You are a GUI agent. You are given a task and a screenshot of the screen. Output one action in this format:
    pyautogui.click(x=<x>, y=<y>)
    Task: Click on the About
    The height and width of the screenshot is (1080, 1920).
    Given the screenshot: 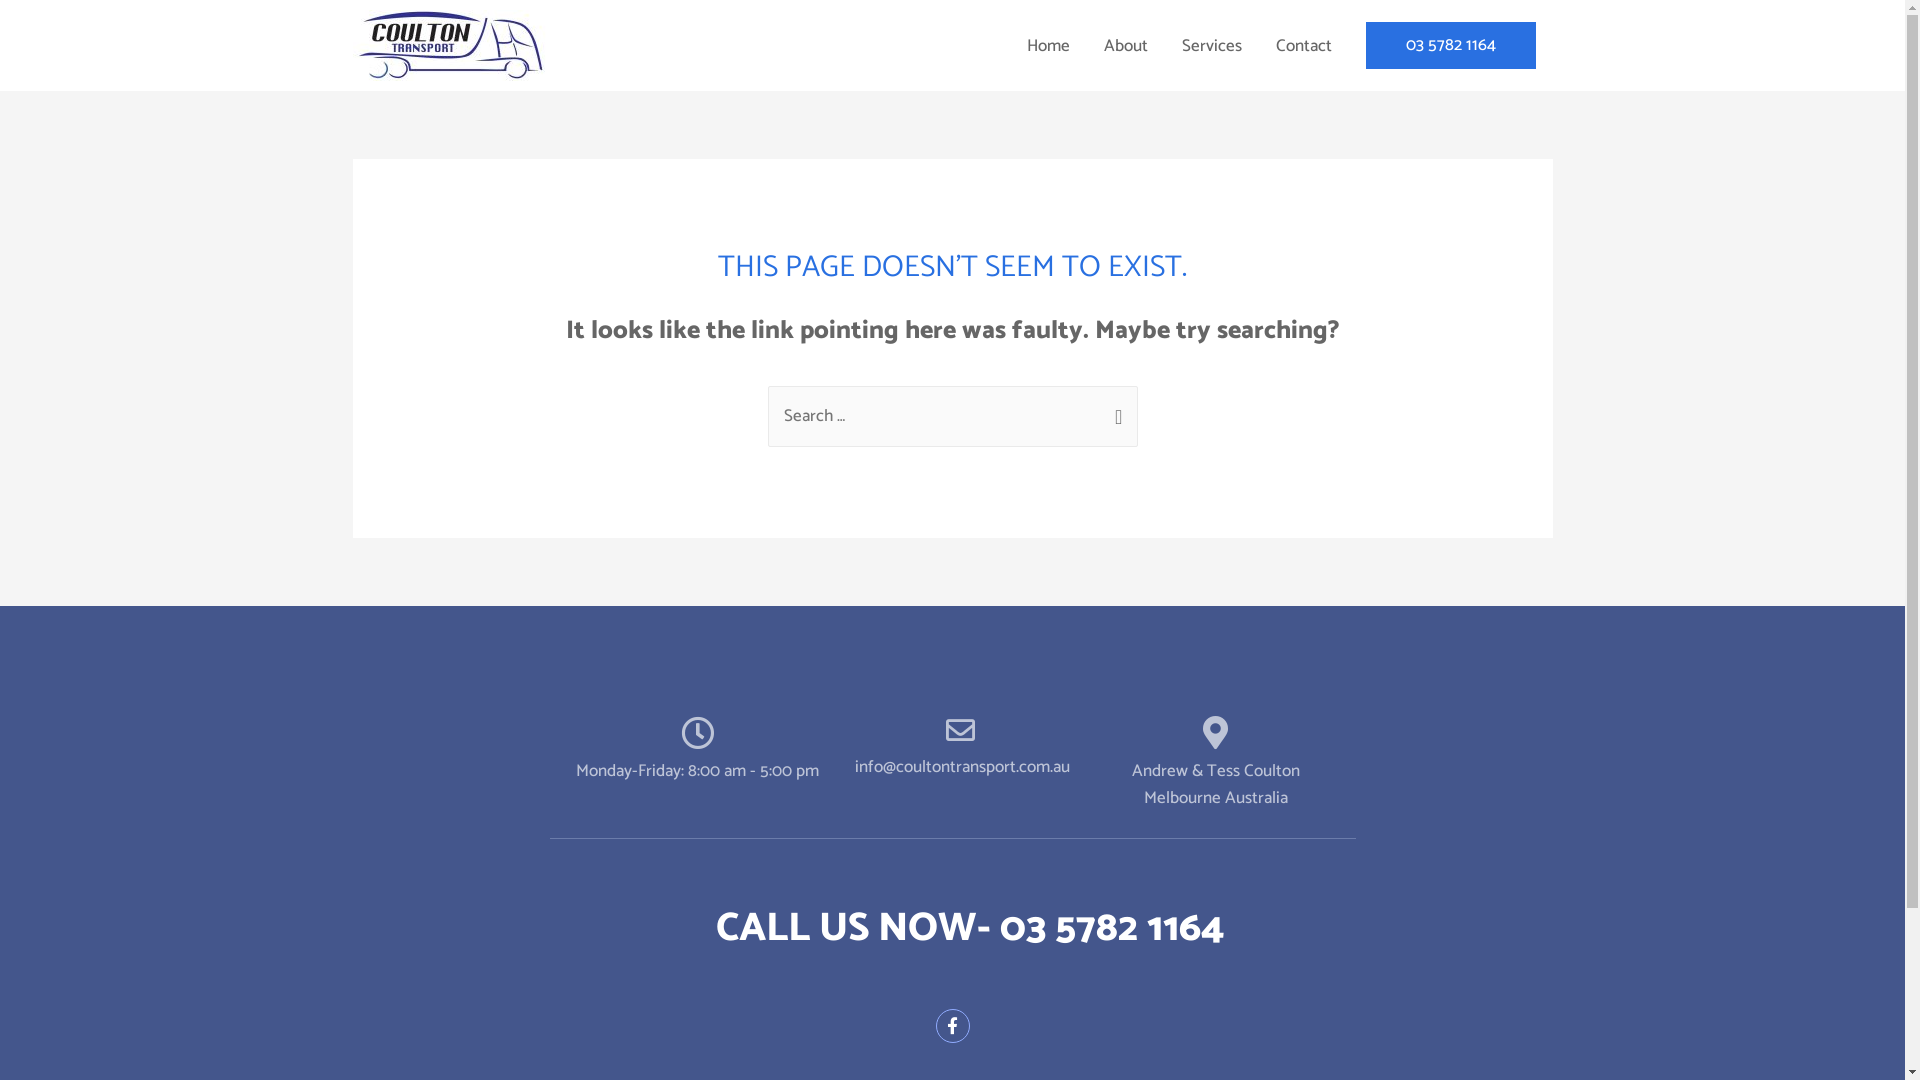 What is the action you would take?
    pyautogui.click(x=1125, y=46)
    